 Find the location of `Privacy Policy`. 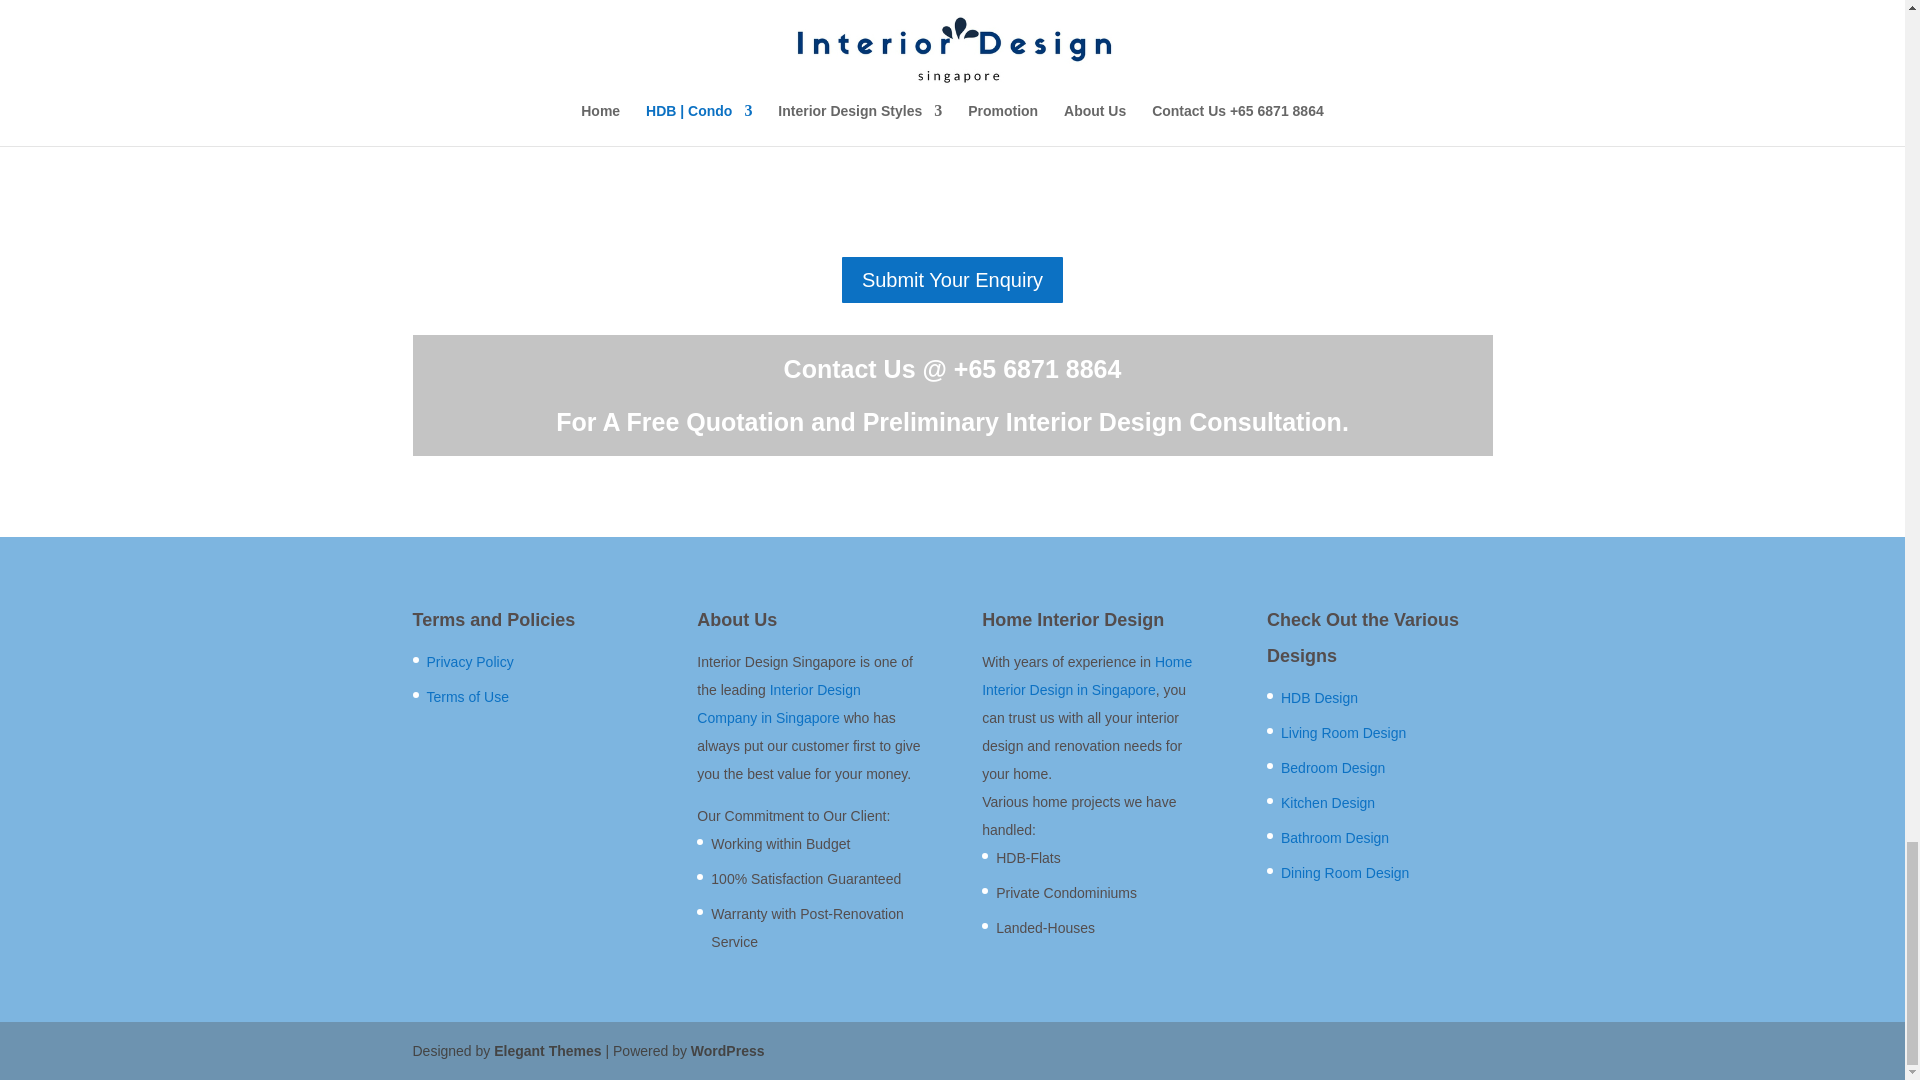

Privacy Policy is located at coordinates (469, 662).